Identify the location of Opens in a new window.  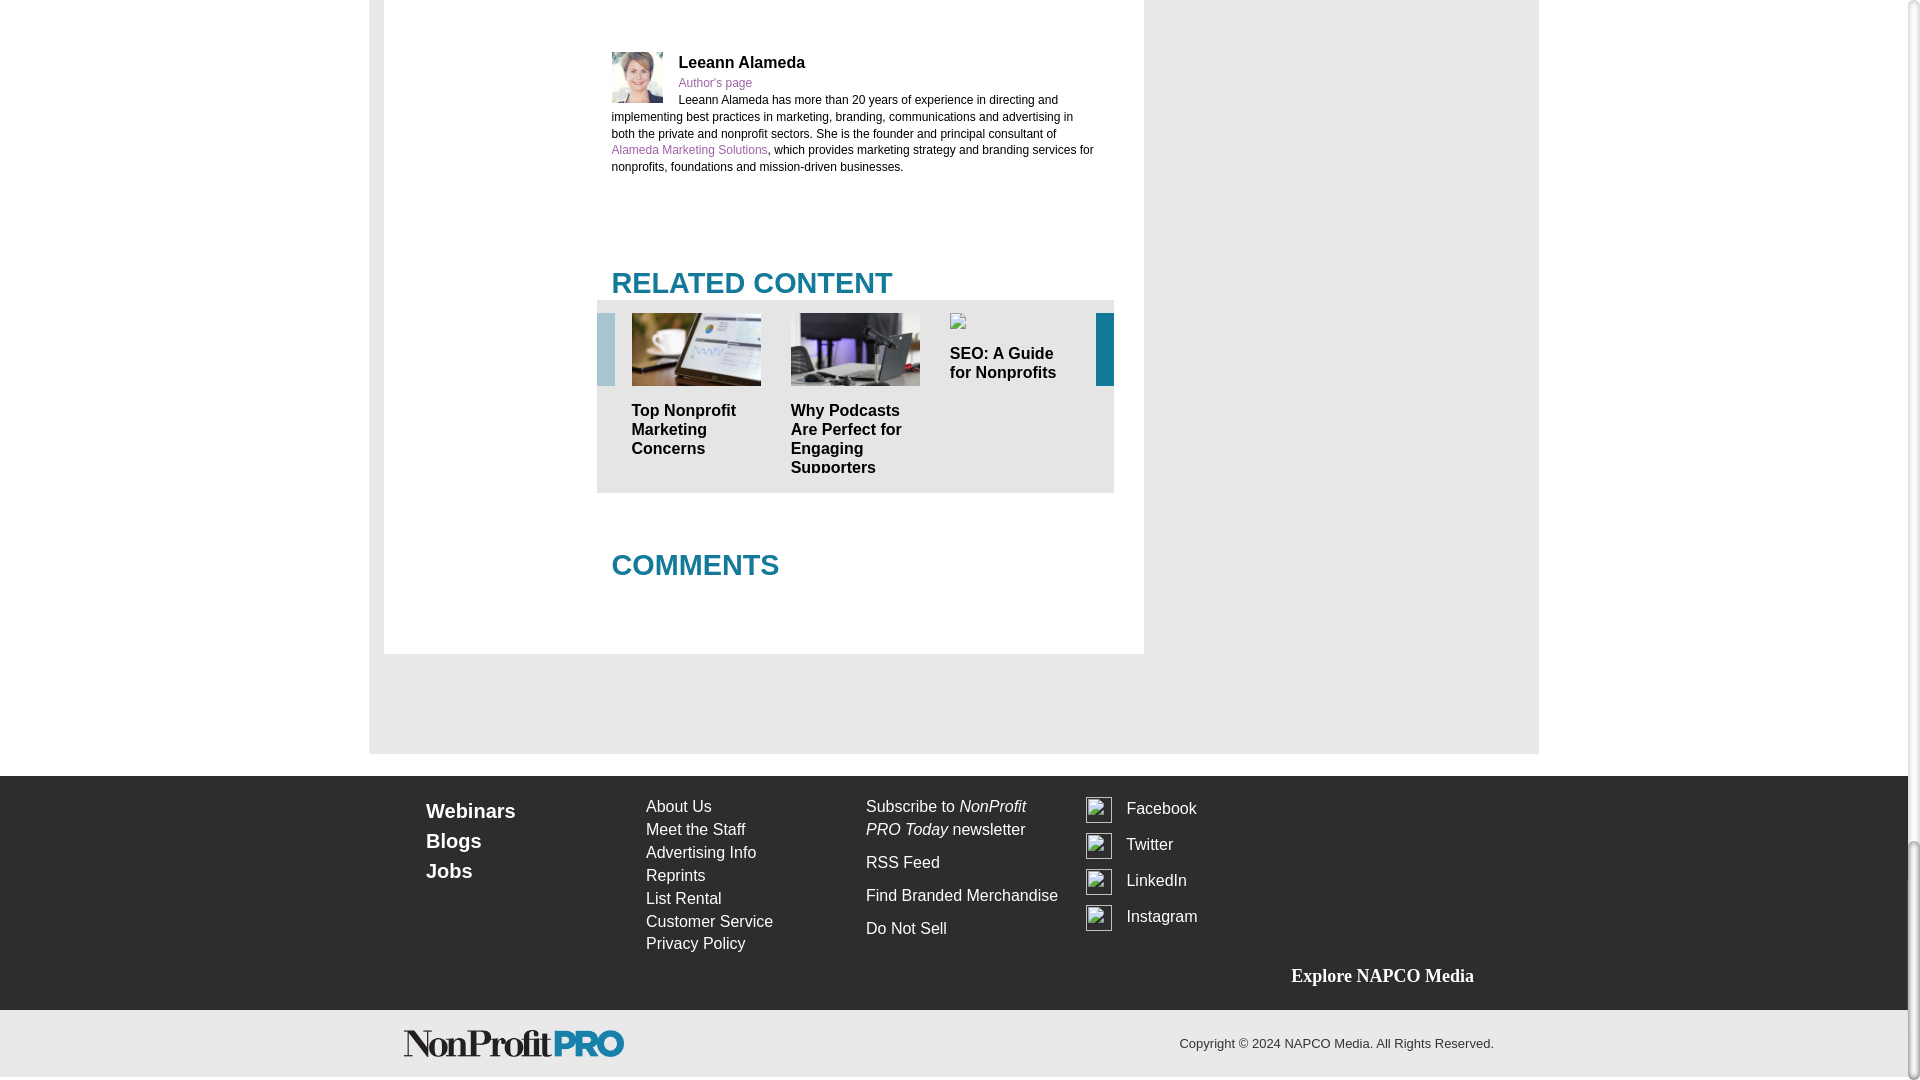
(964, 929).